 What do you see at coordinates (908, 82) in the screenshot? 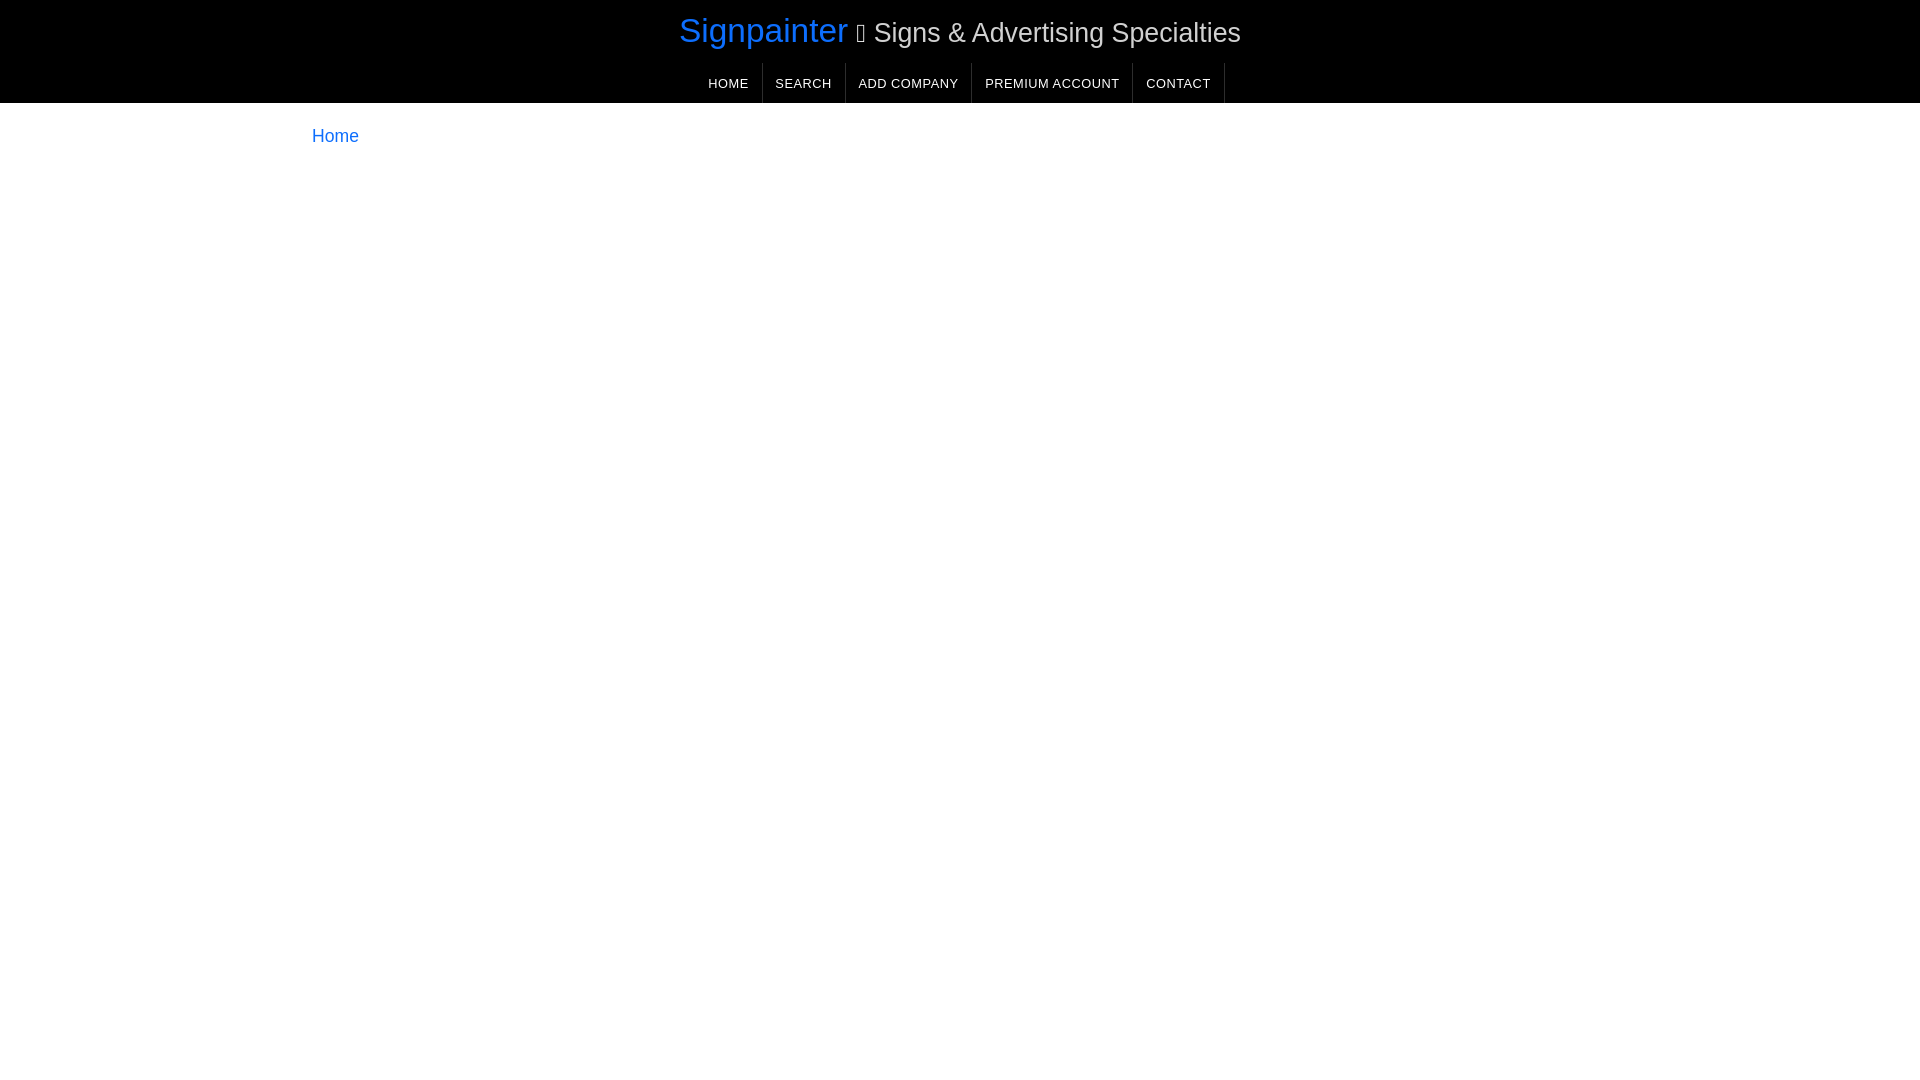
I see `Add a new company` at bounding box center [908, 82].